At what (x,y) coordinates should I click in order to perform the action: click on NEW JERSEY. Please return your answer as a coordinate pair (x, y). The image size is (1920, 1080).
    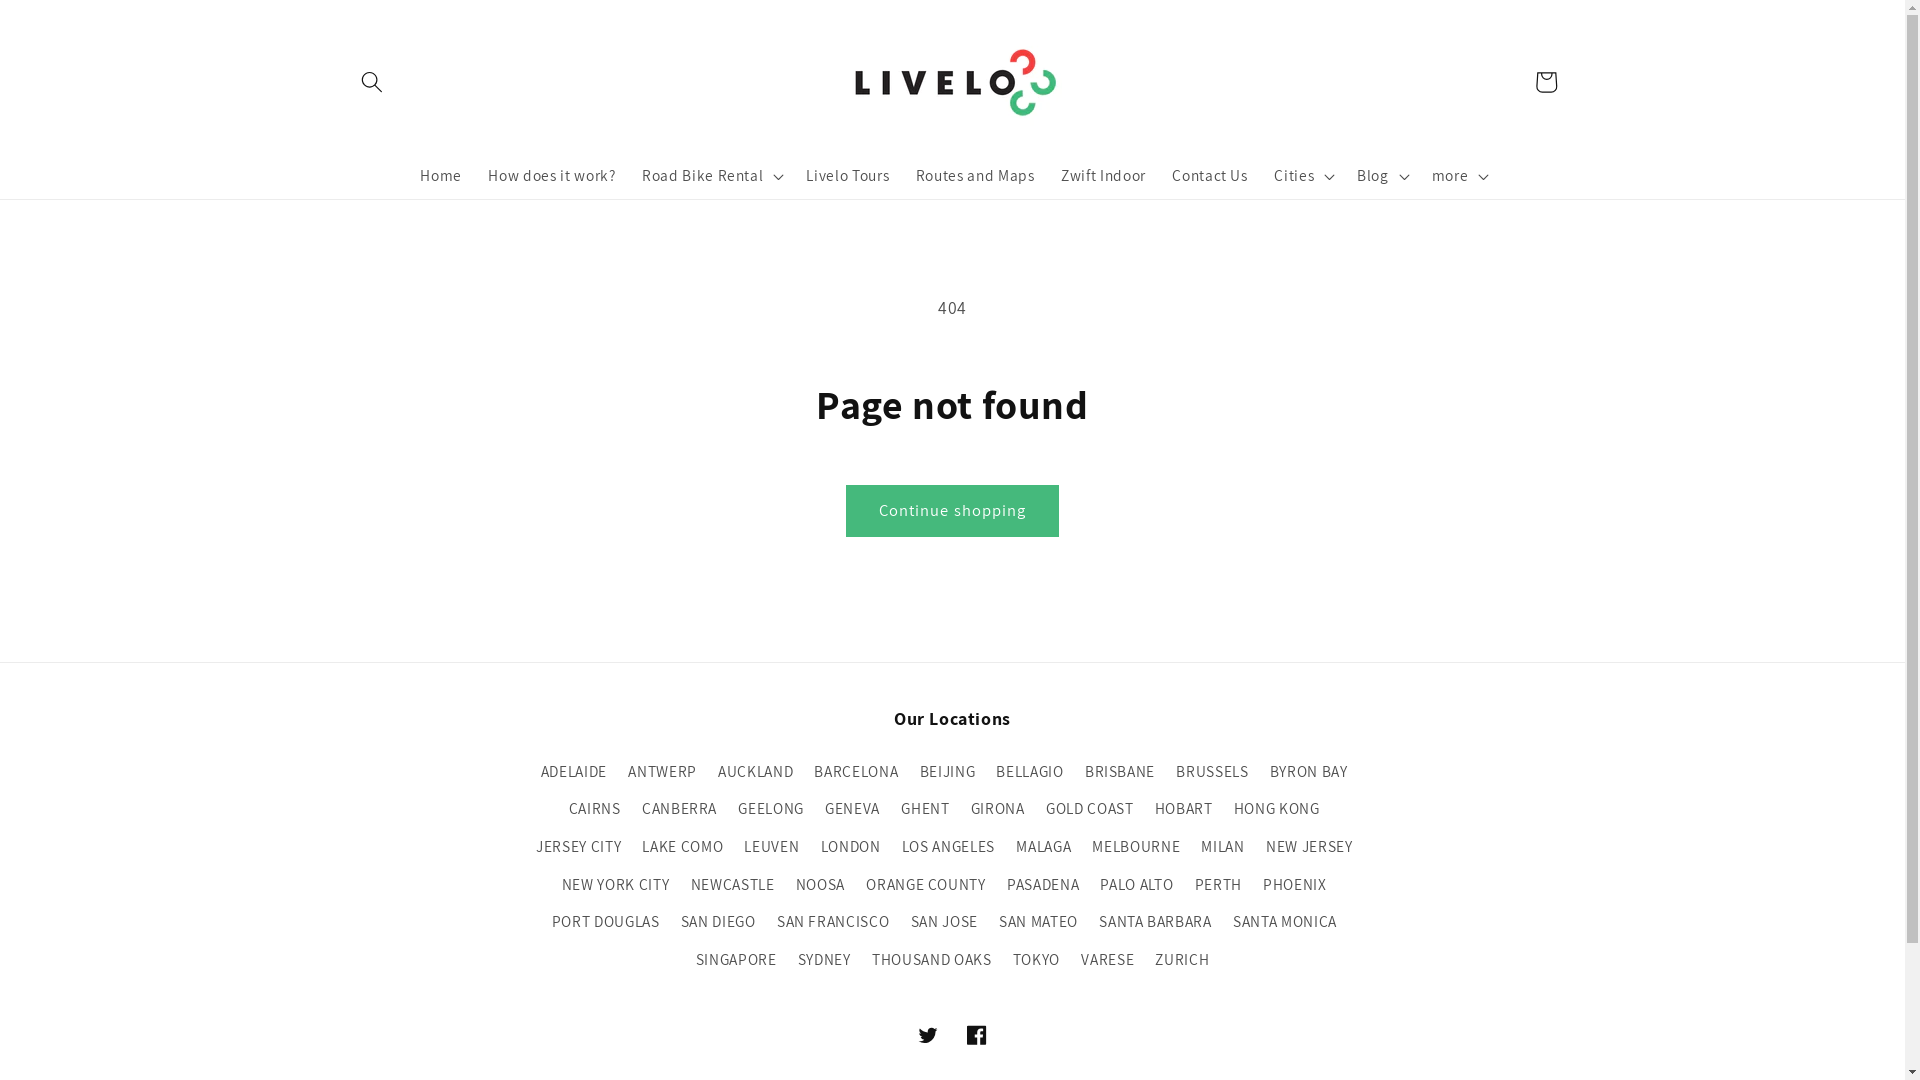
    Looking at the image, I should click on (1310, 847).